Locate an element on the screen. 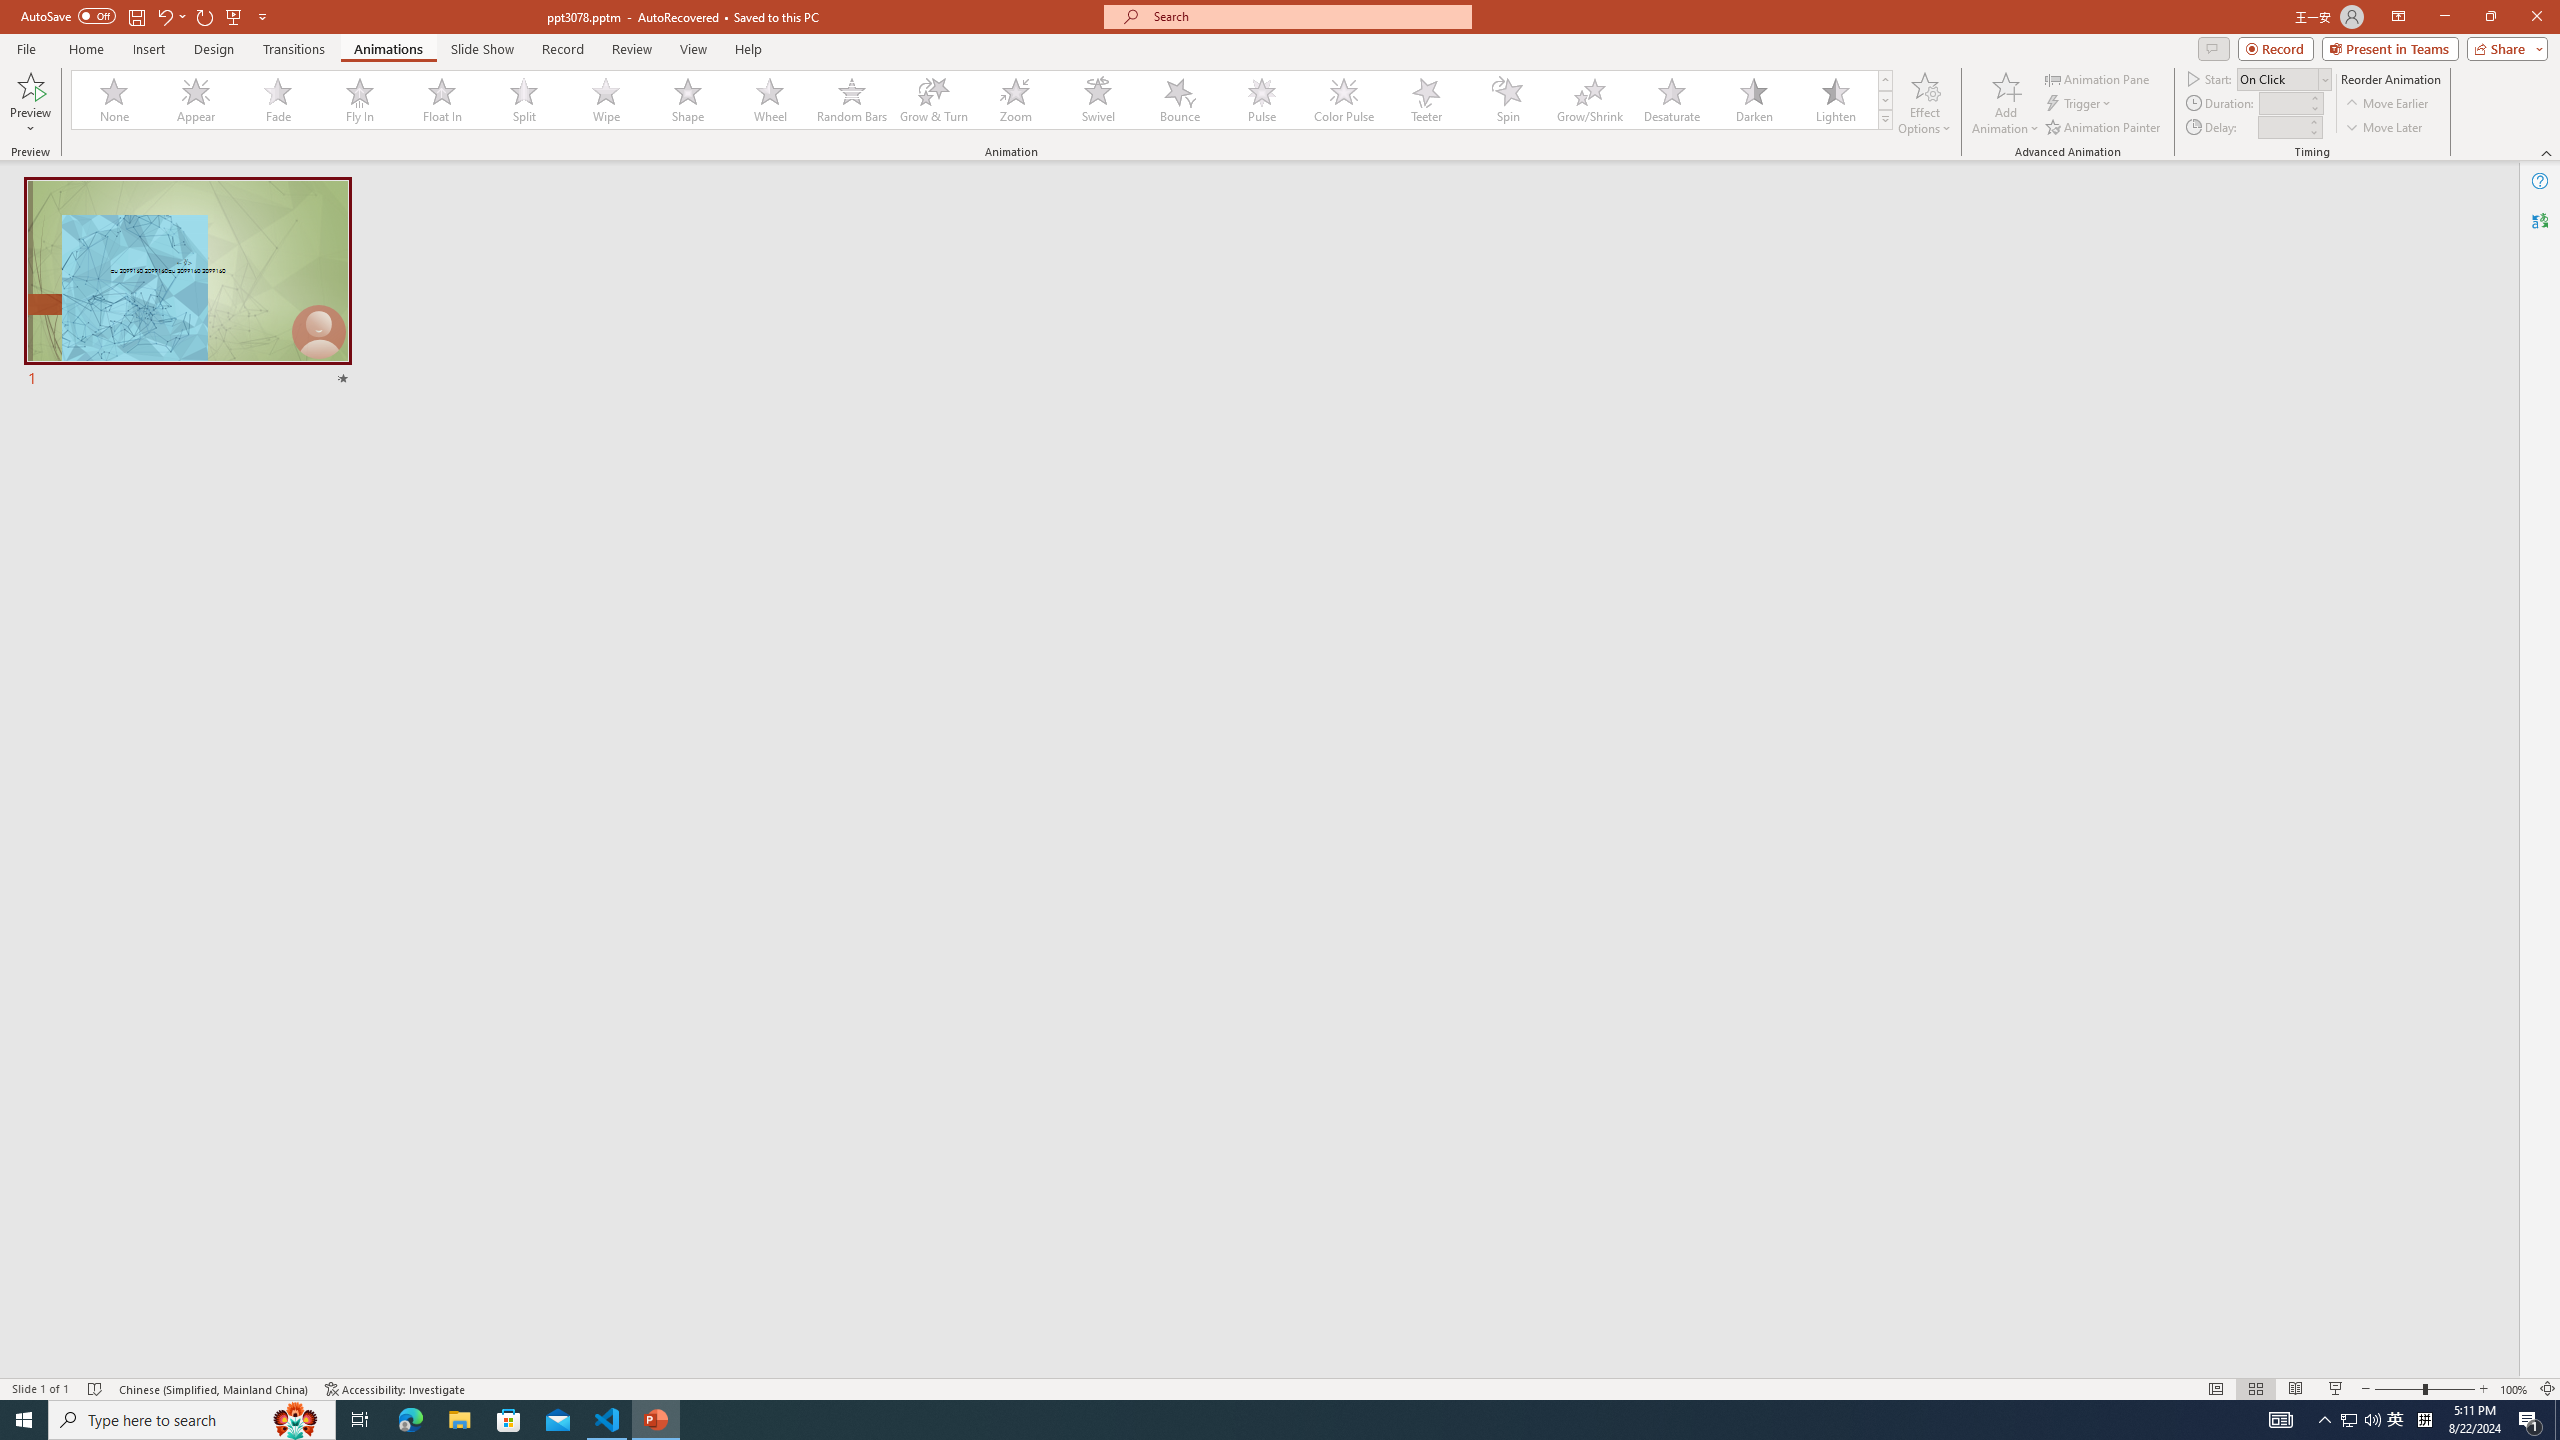  Darken is located at coordinates (1753, 100).